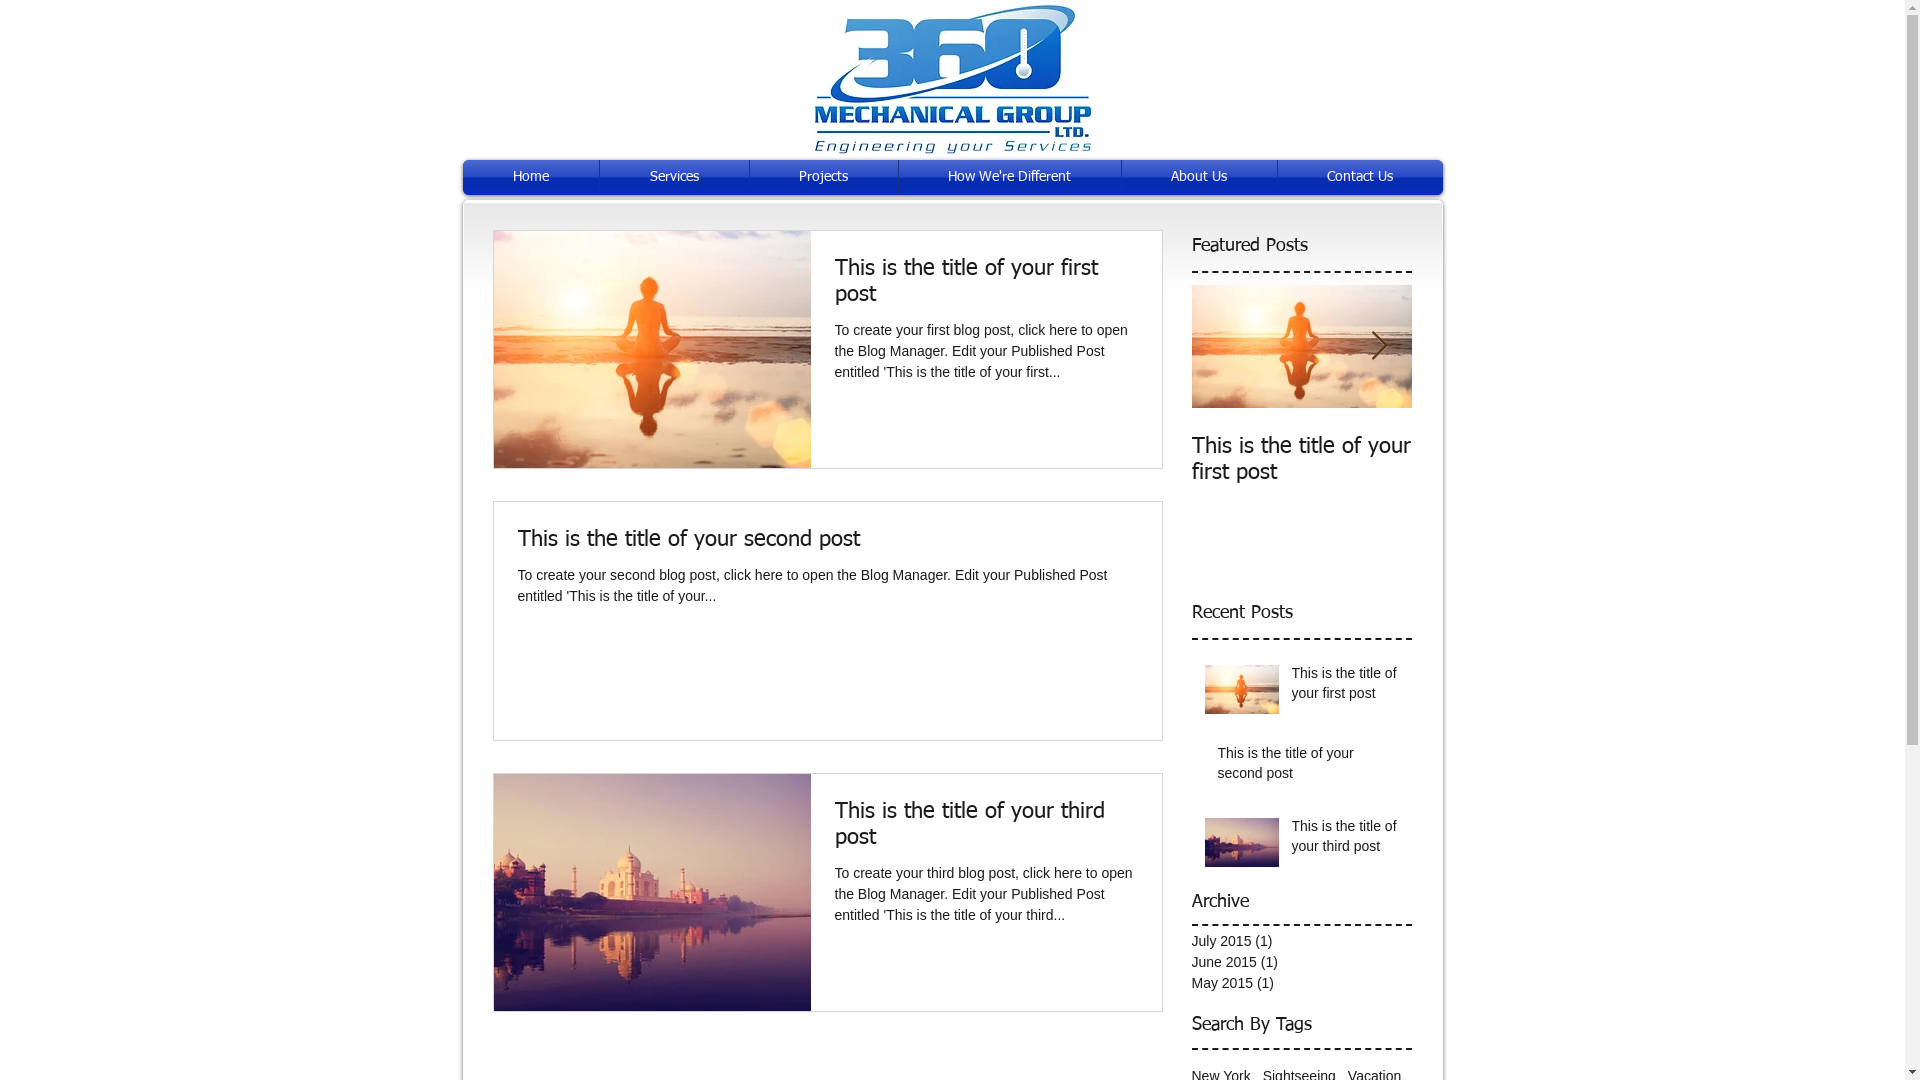  What do you see at coordinates (1297, 984) in the screenshot?
I see `May 2015 (1)` at bounding box center [1297, 984].